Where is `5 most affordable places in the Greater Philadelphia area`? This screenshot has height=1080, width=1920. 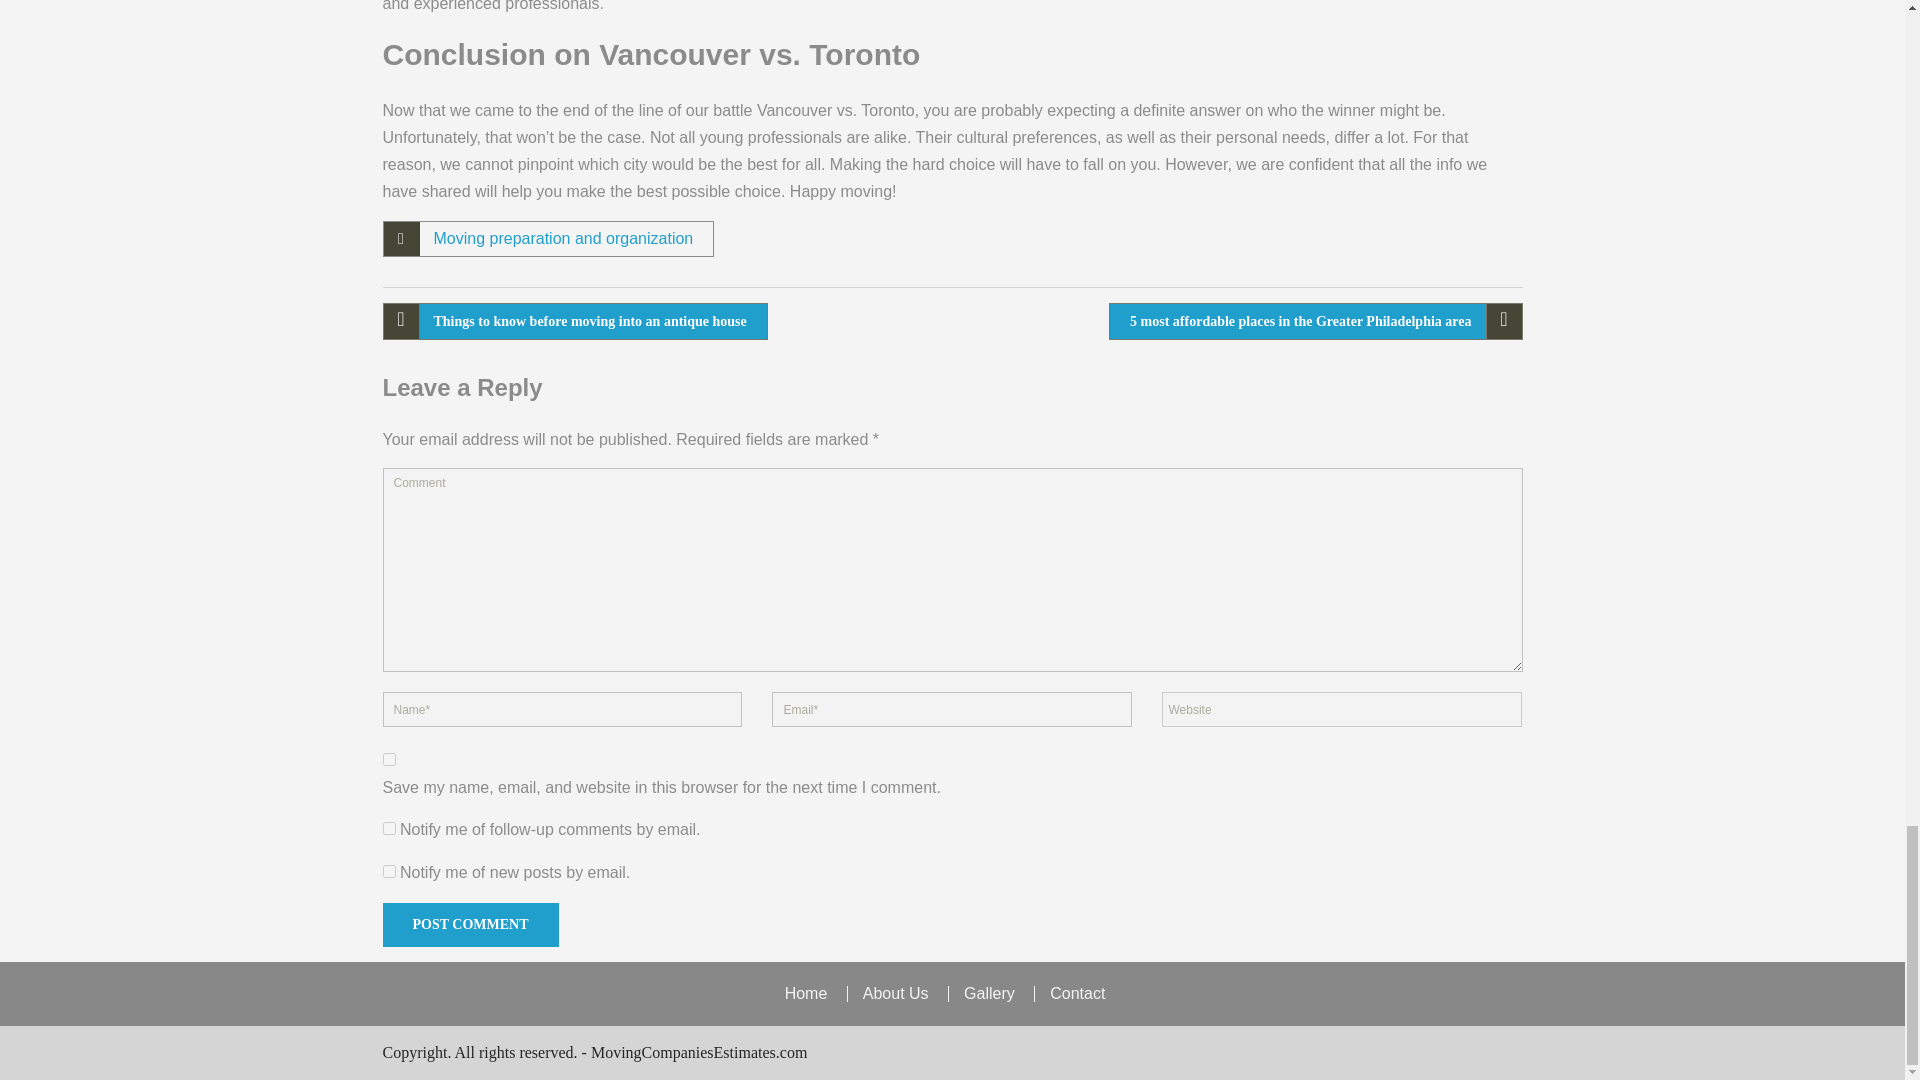 5 most affordable places in the Greater Philadelphia area is located at coordinates (1316, 322).